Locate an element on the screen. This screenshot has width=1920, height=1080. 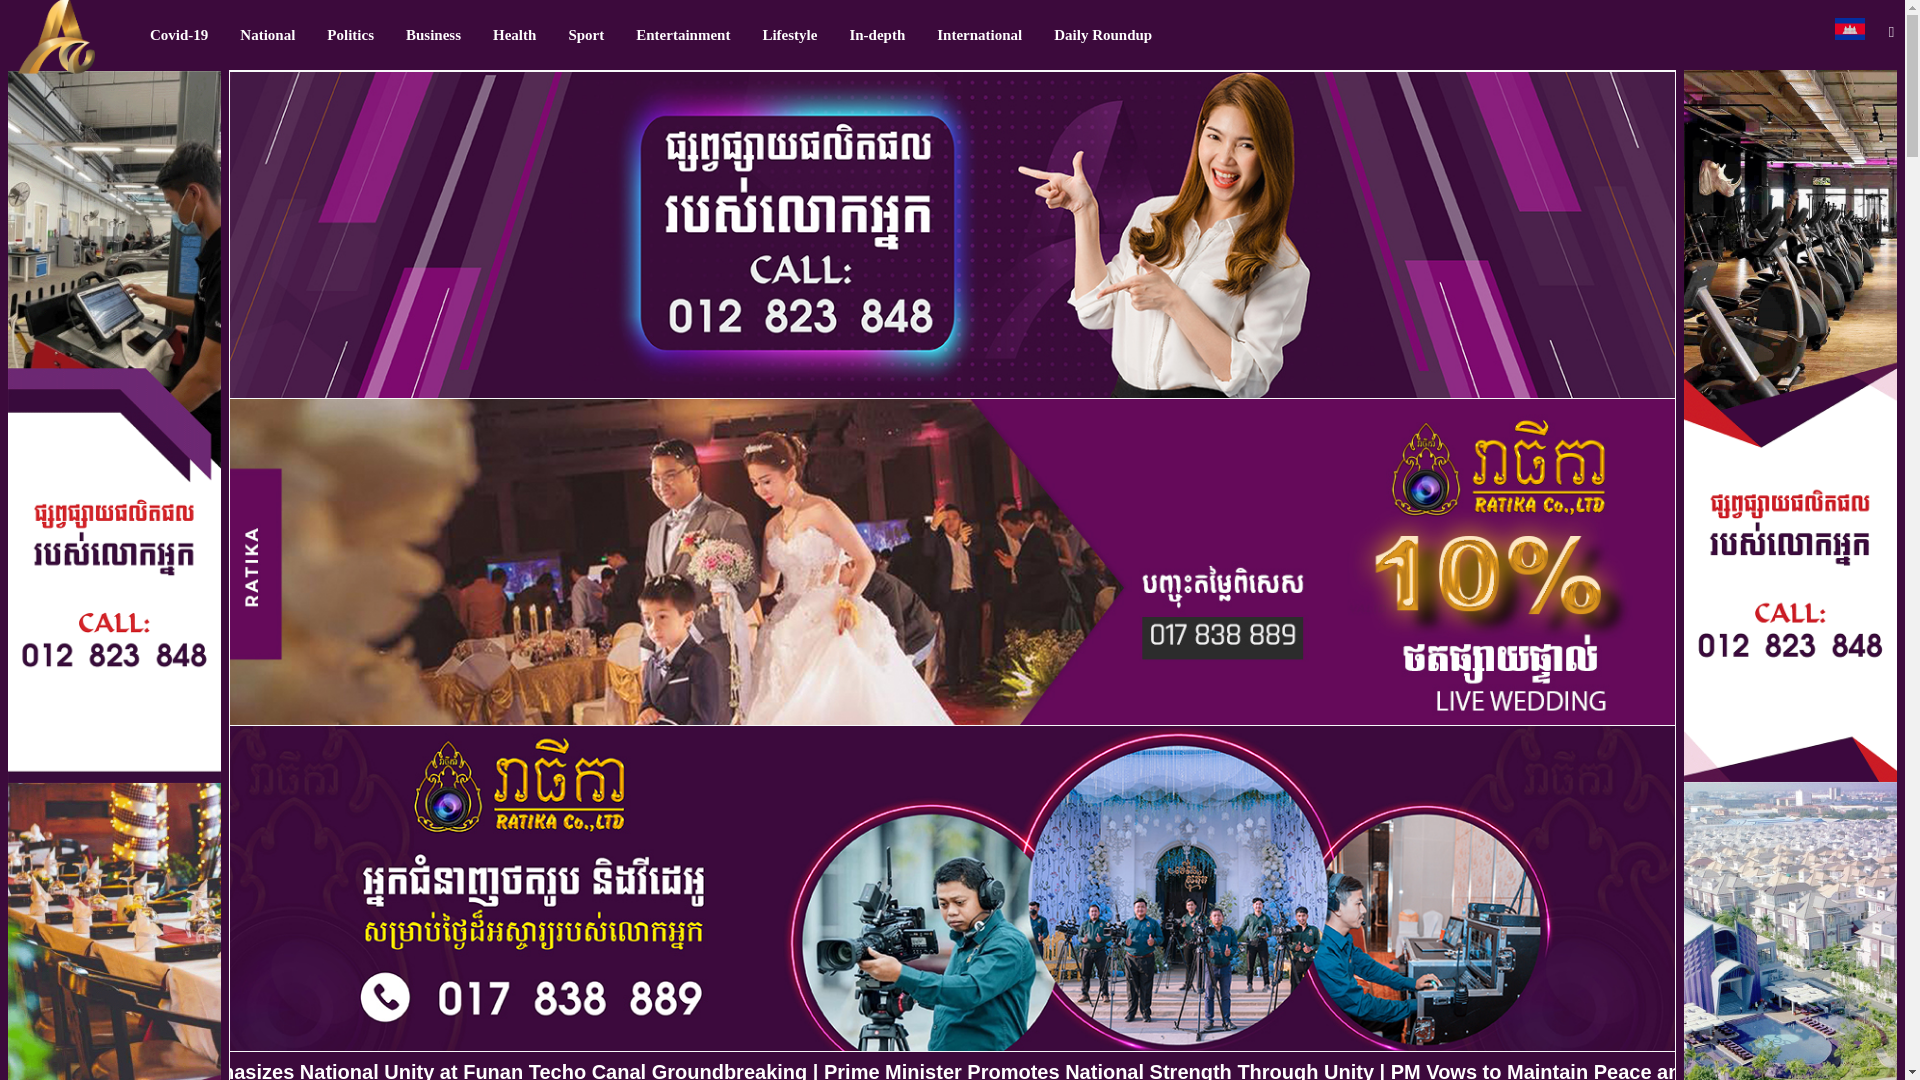
Business is located at coordinates (432, 35).